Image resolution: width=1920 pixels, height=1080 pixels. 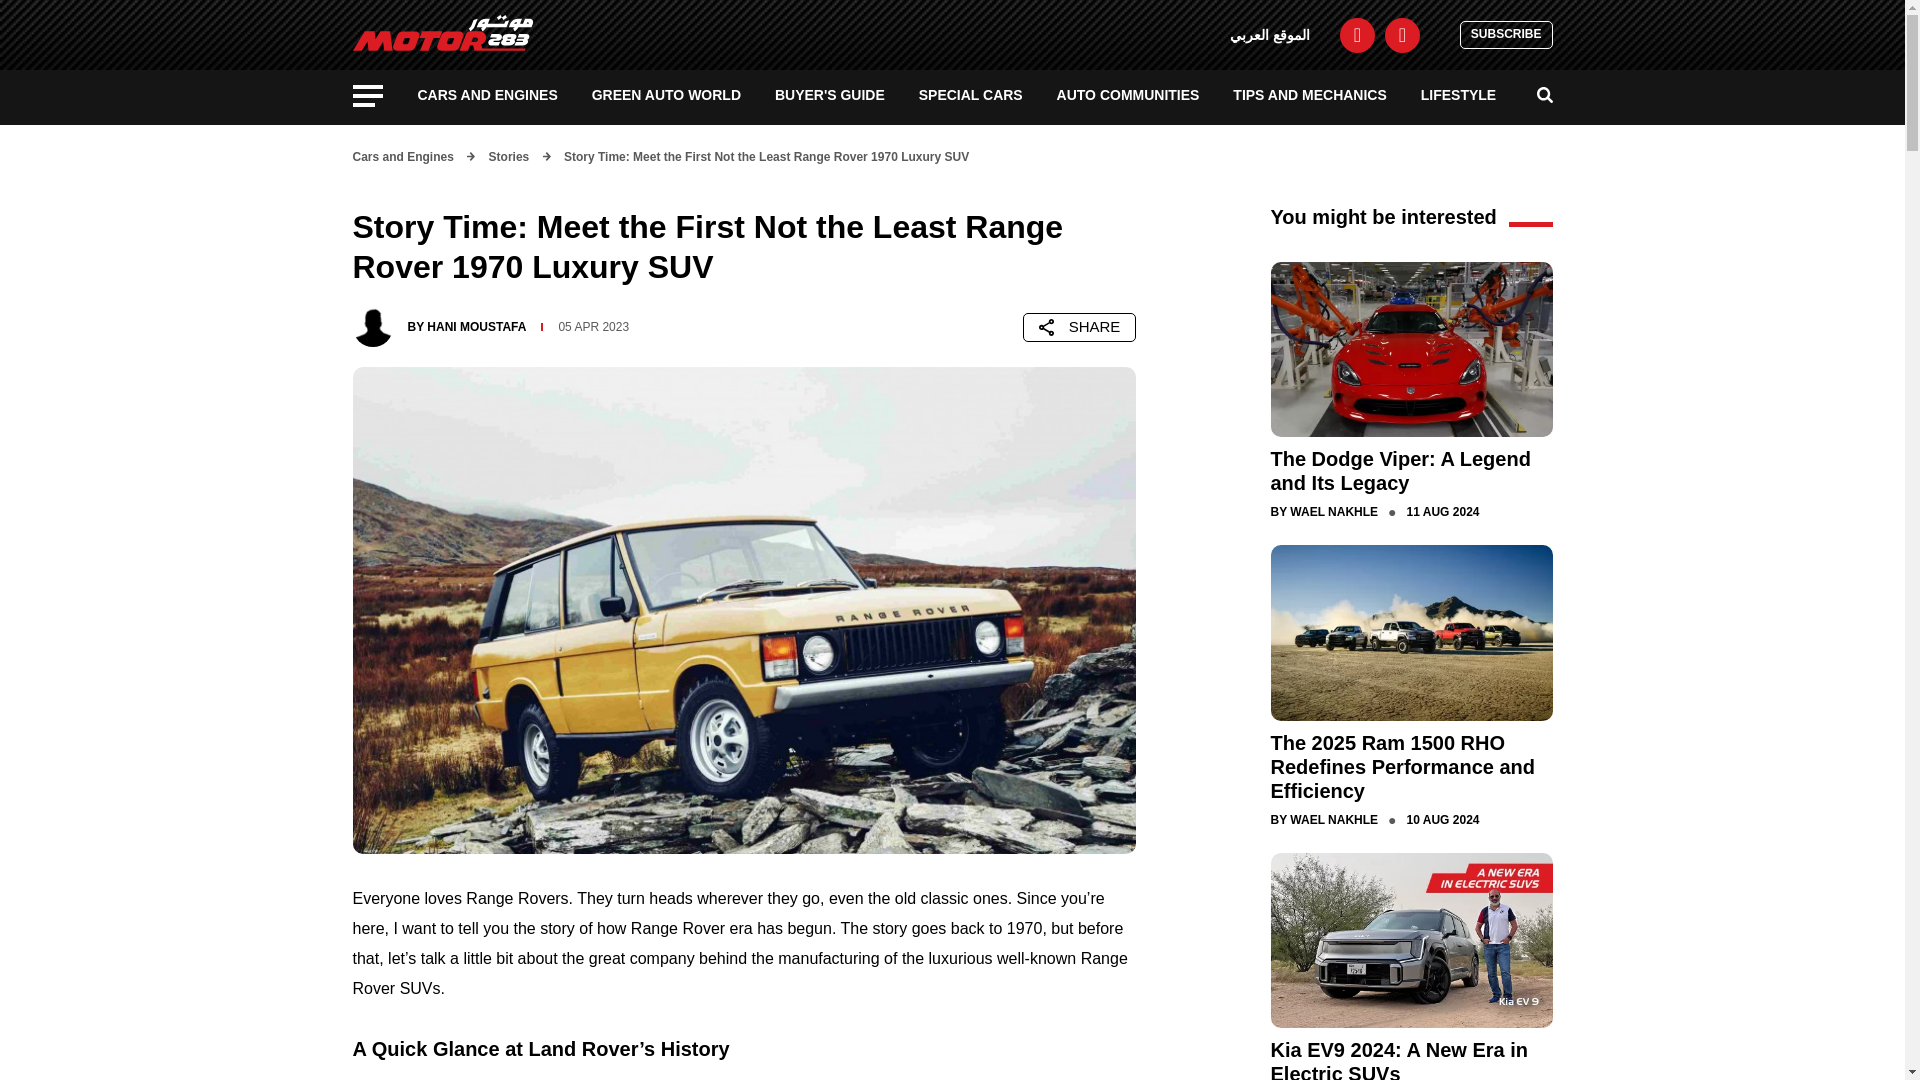 What do you see at coordinates (830, 94) in the screenshot?
I see `BUYER'S GUIDE` at bounding box center [830, 94].